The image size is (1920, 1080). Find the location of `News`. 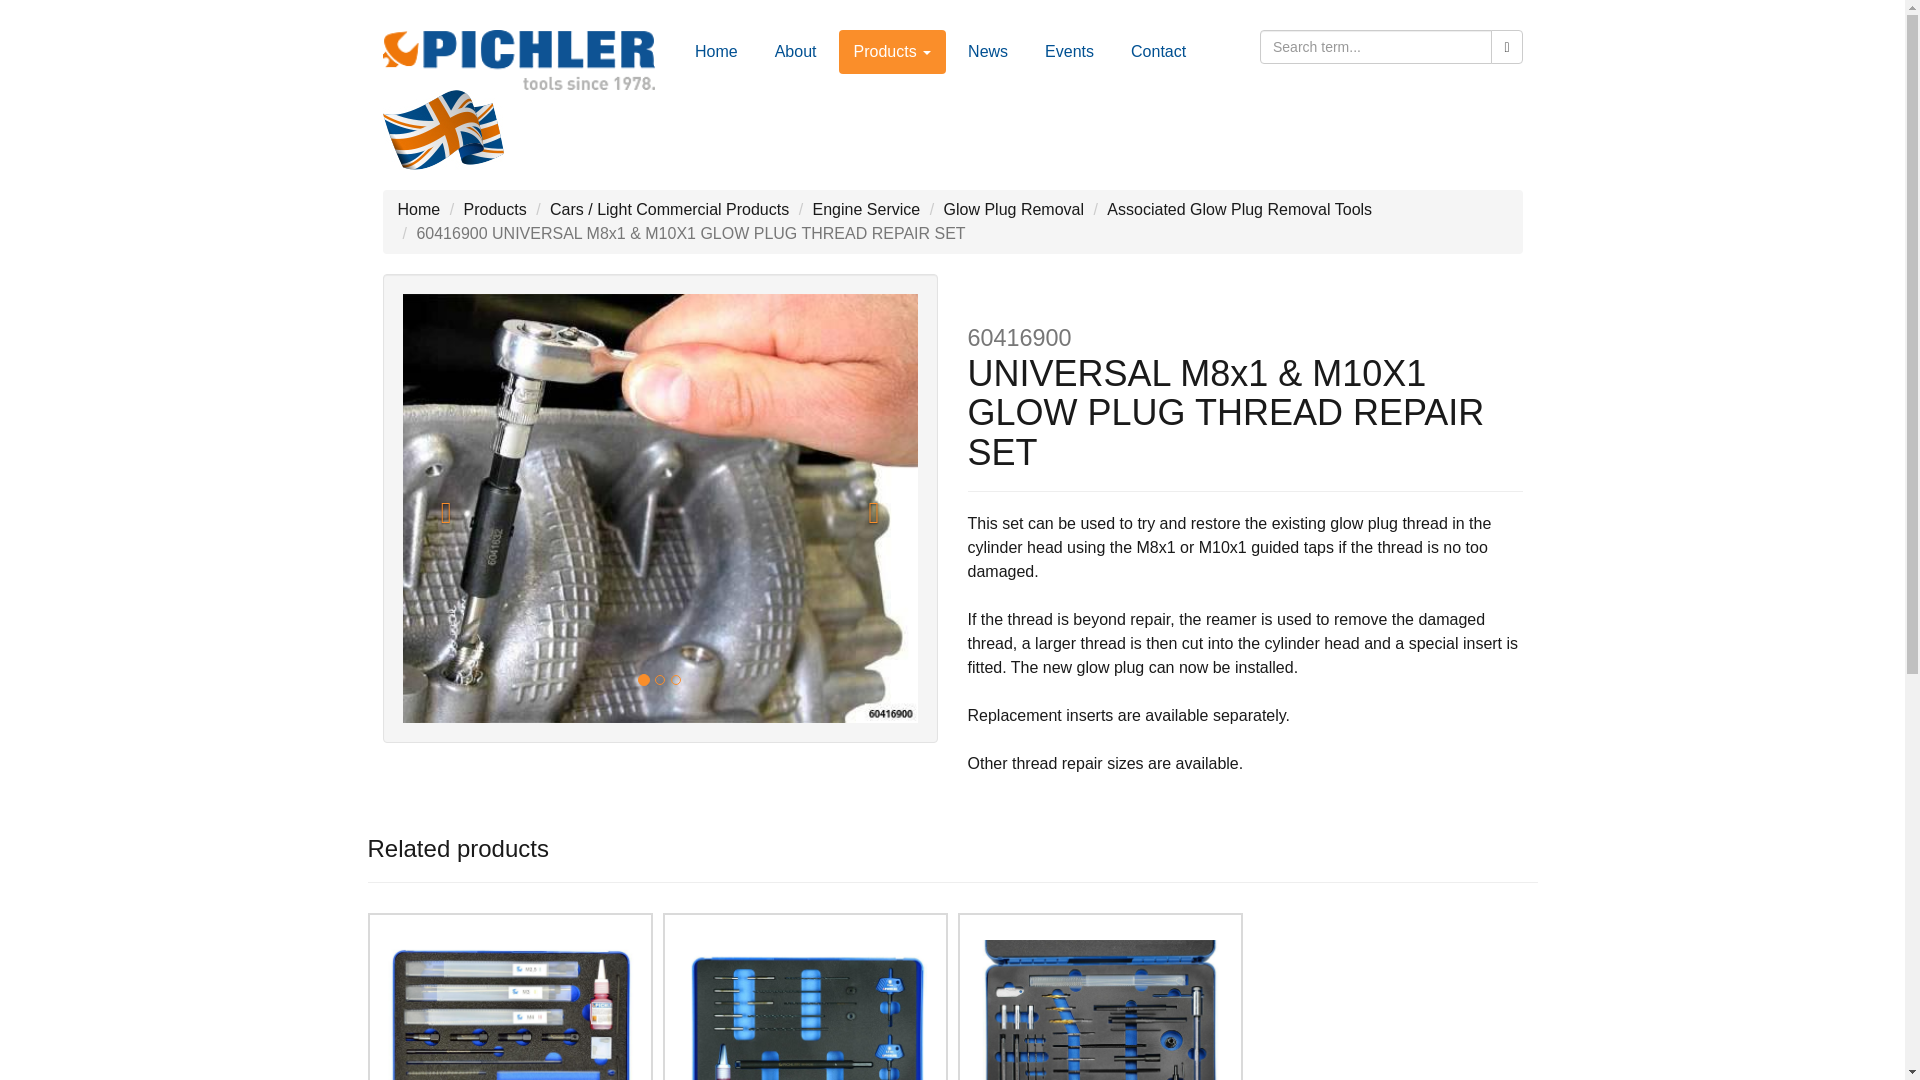

News is located at coordinates (988, 52).